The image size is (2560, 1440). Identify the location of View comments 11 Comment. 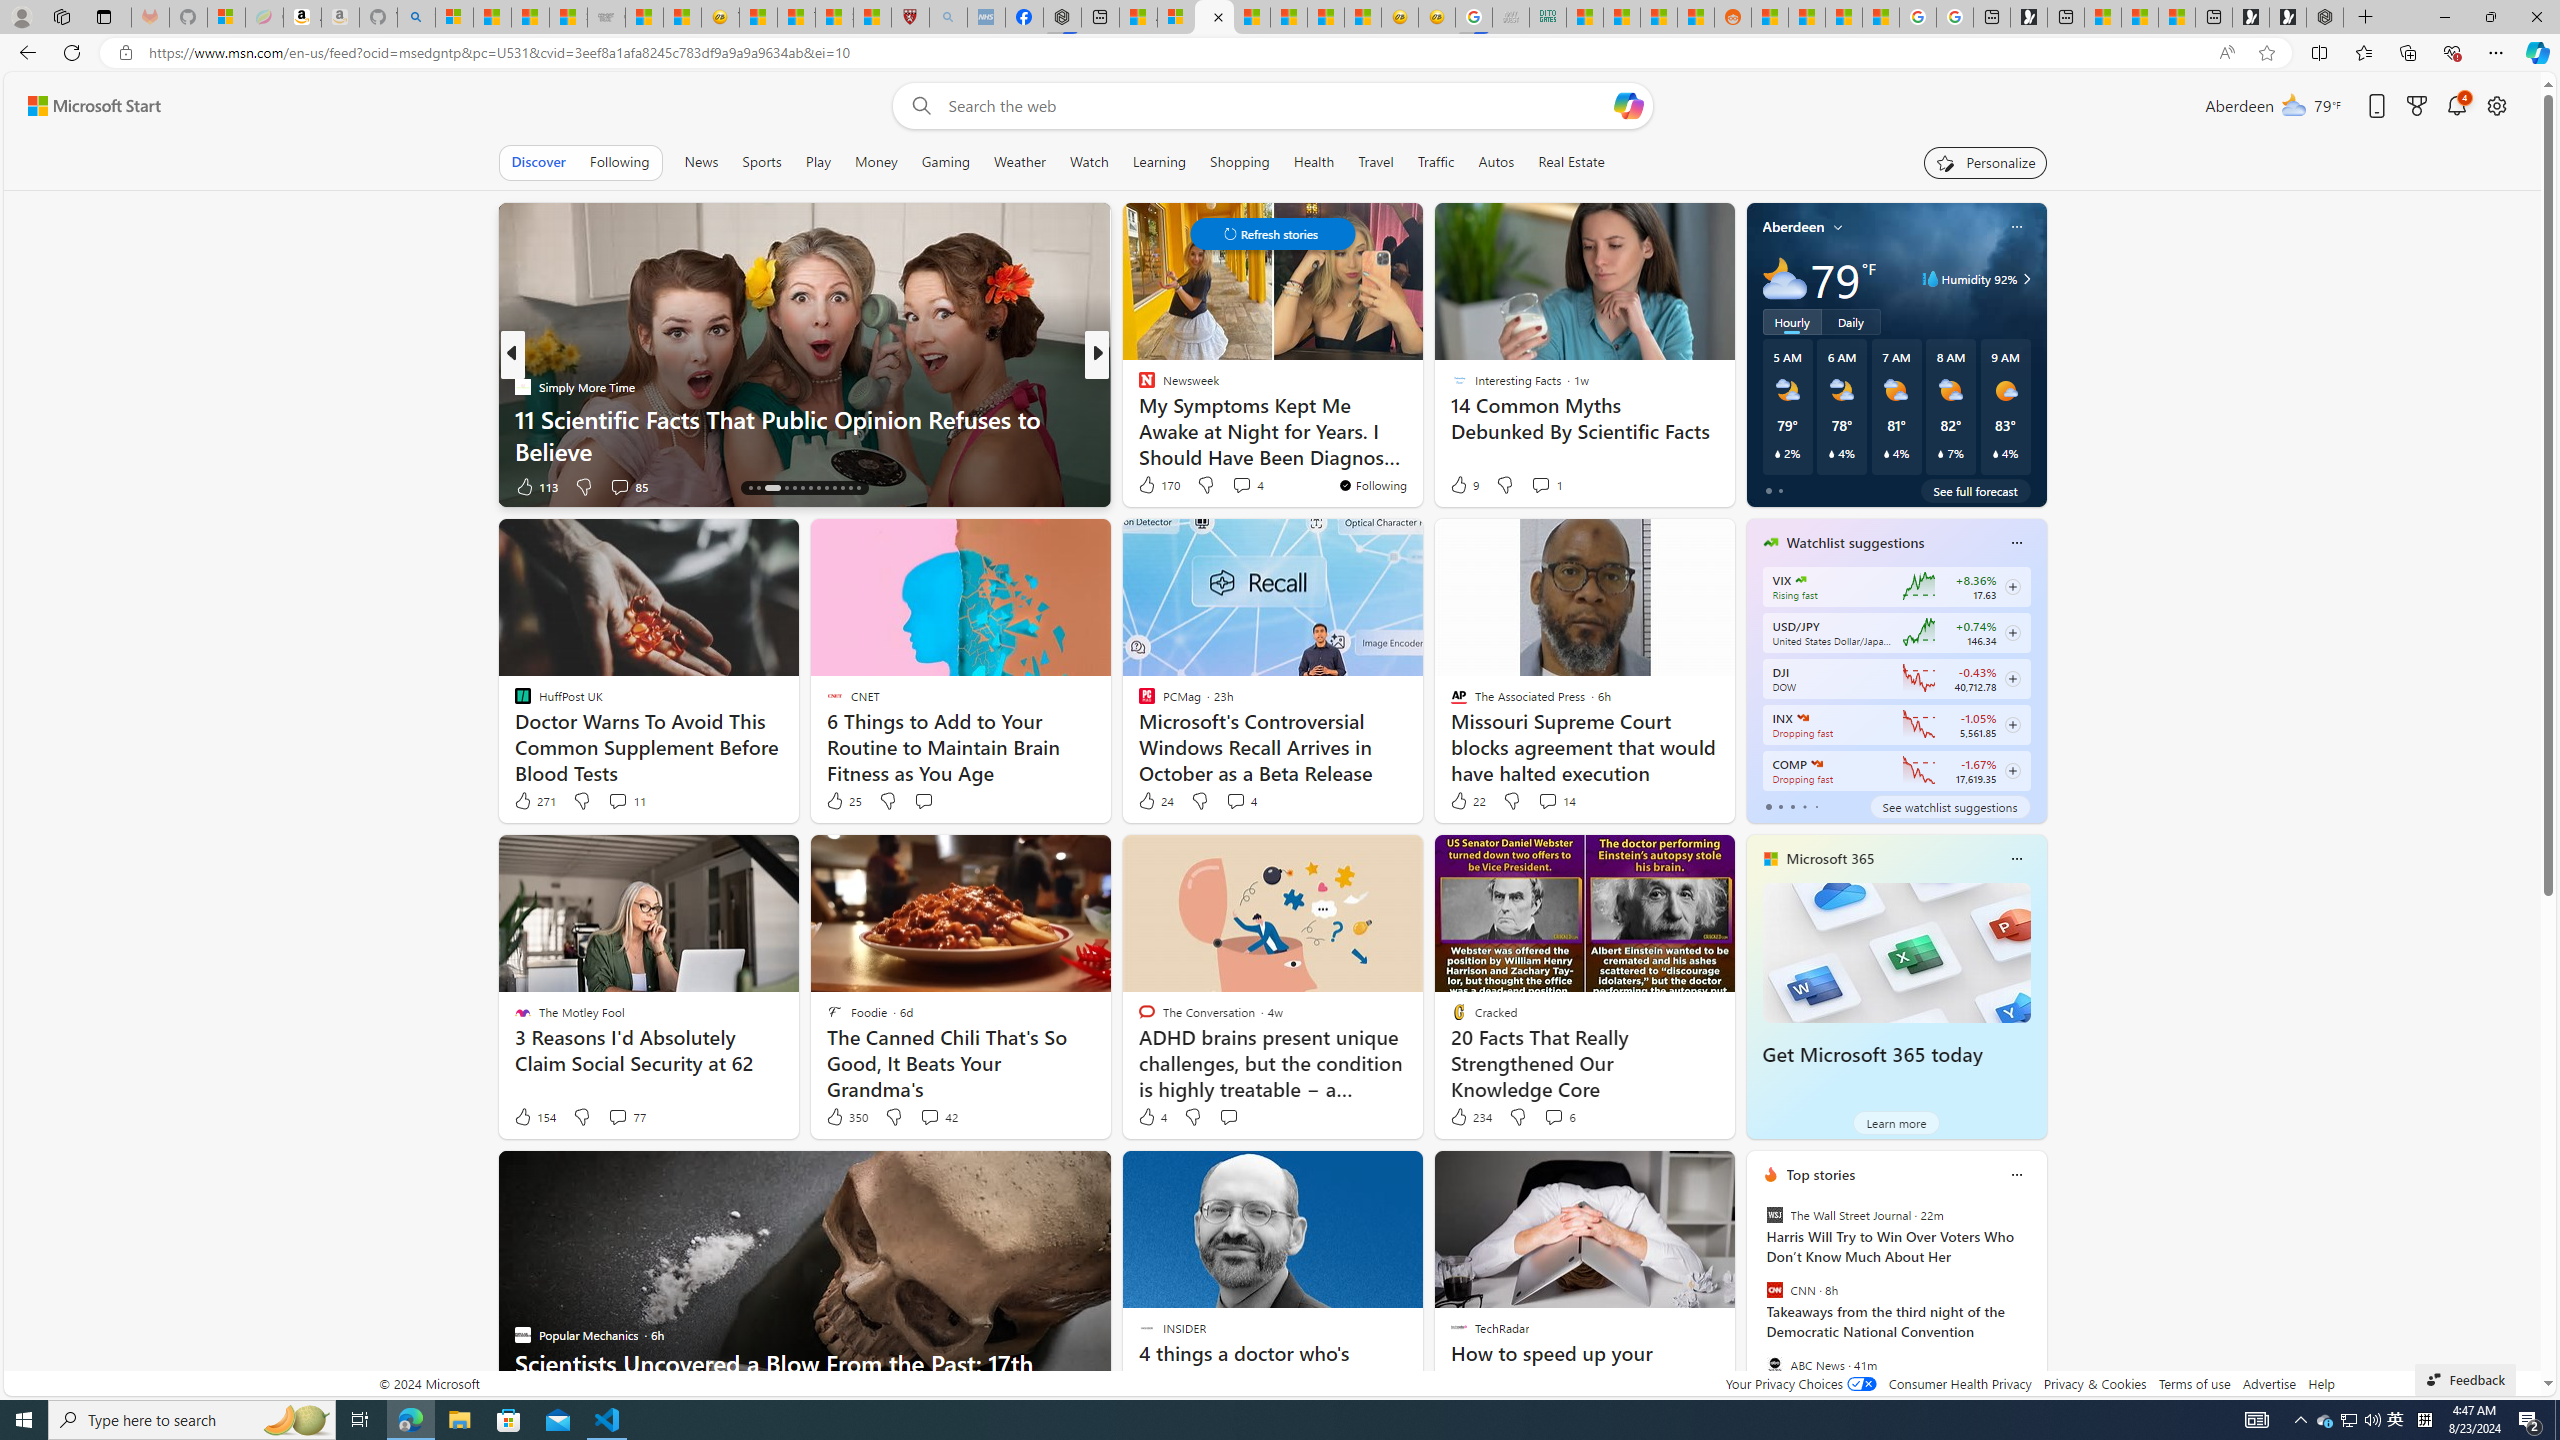
(616, 800).